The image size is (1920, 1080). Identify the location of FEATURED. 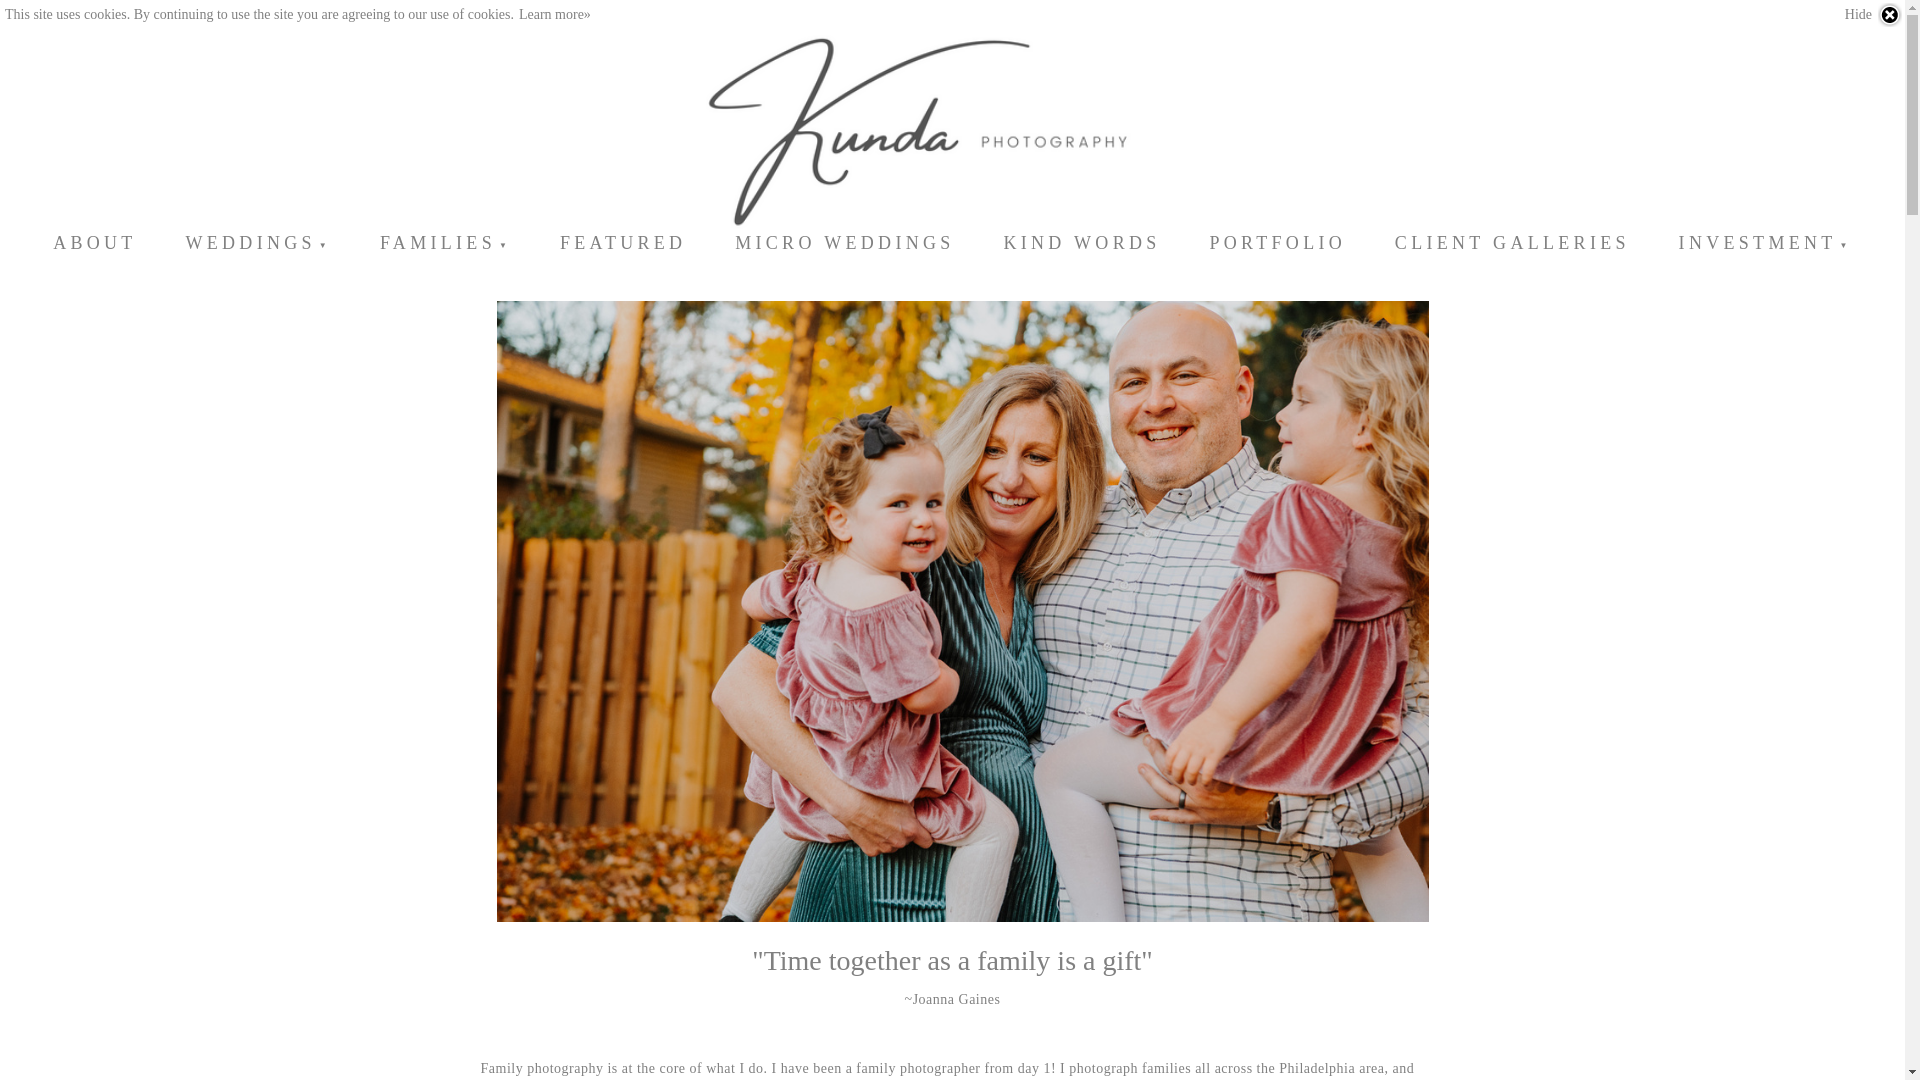
(622, 242).